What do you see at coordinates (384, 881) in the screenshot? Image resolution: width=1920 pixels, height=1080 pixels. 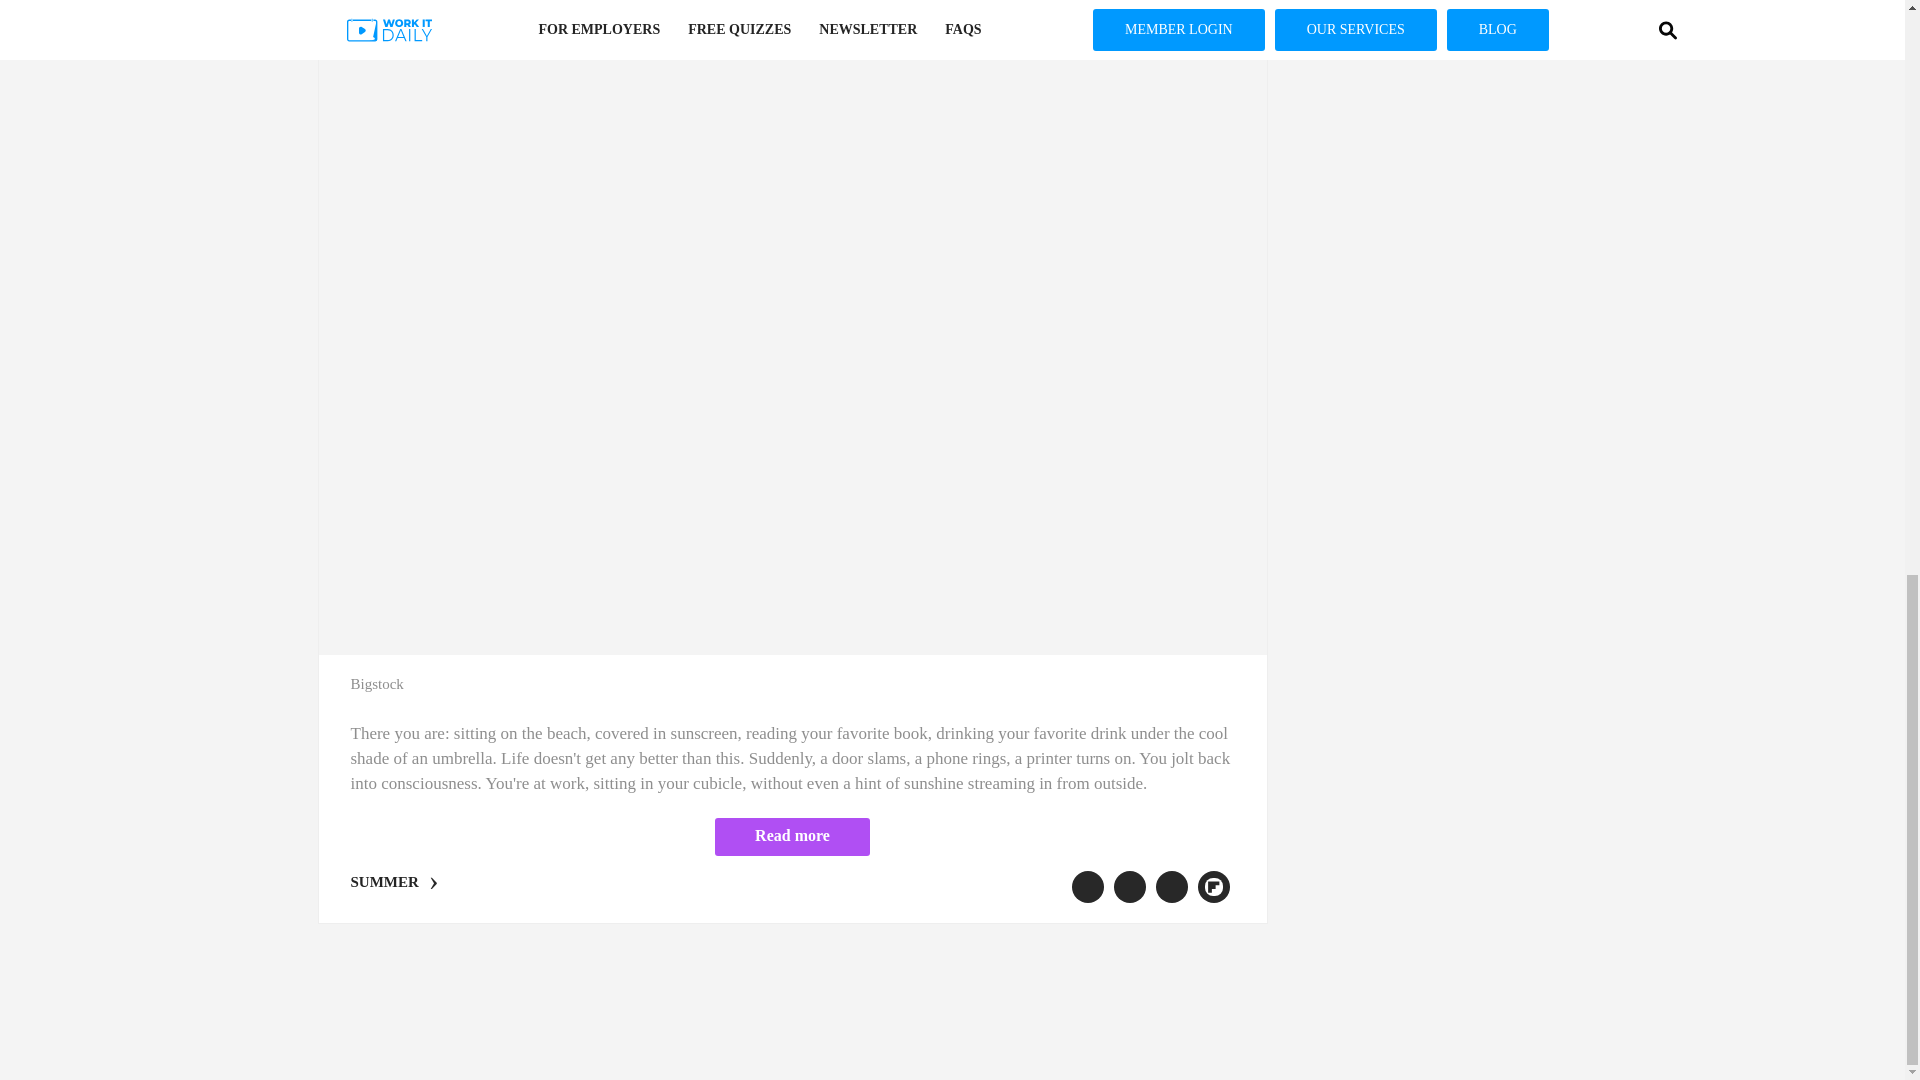 I see `SUMMER` at bounding box center [384, 881].